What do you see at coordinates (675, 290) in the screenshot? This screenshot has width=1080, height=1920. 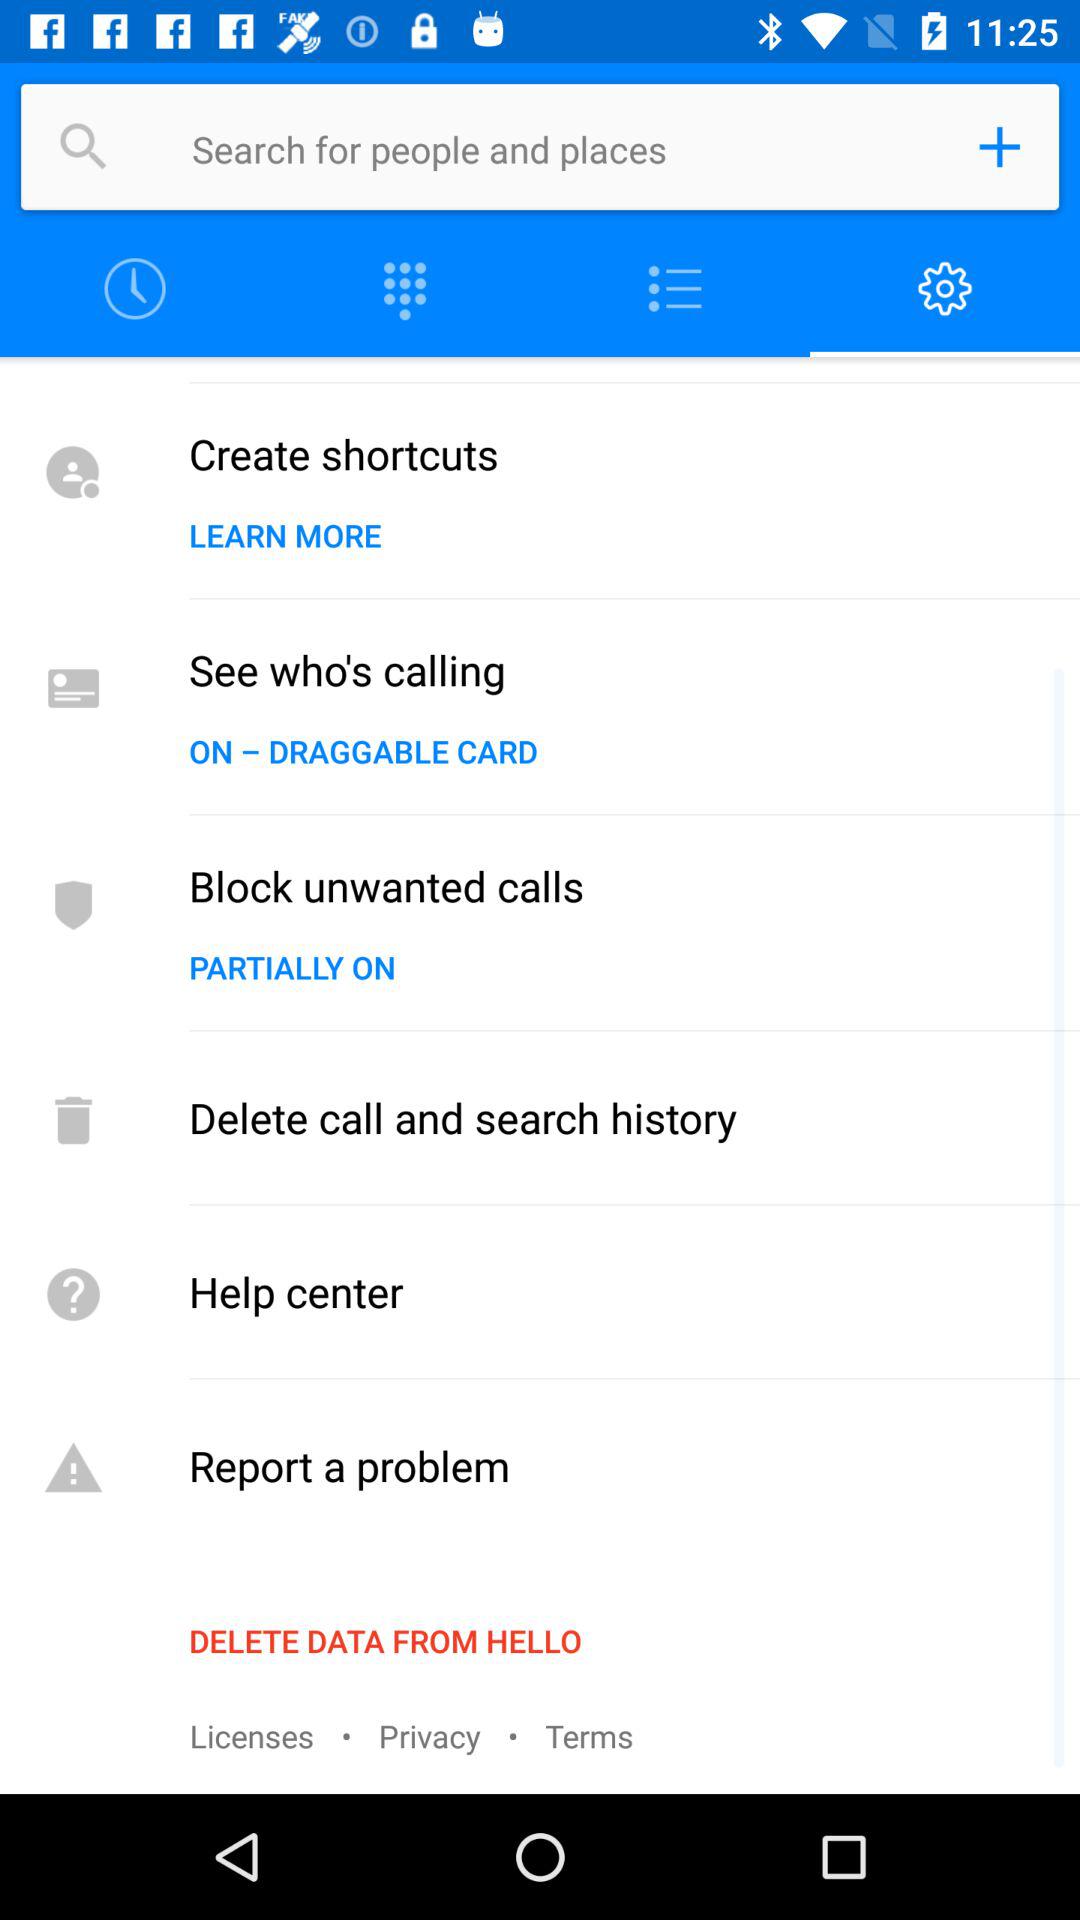 I see `select column` at bounding box center [675, 290].